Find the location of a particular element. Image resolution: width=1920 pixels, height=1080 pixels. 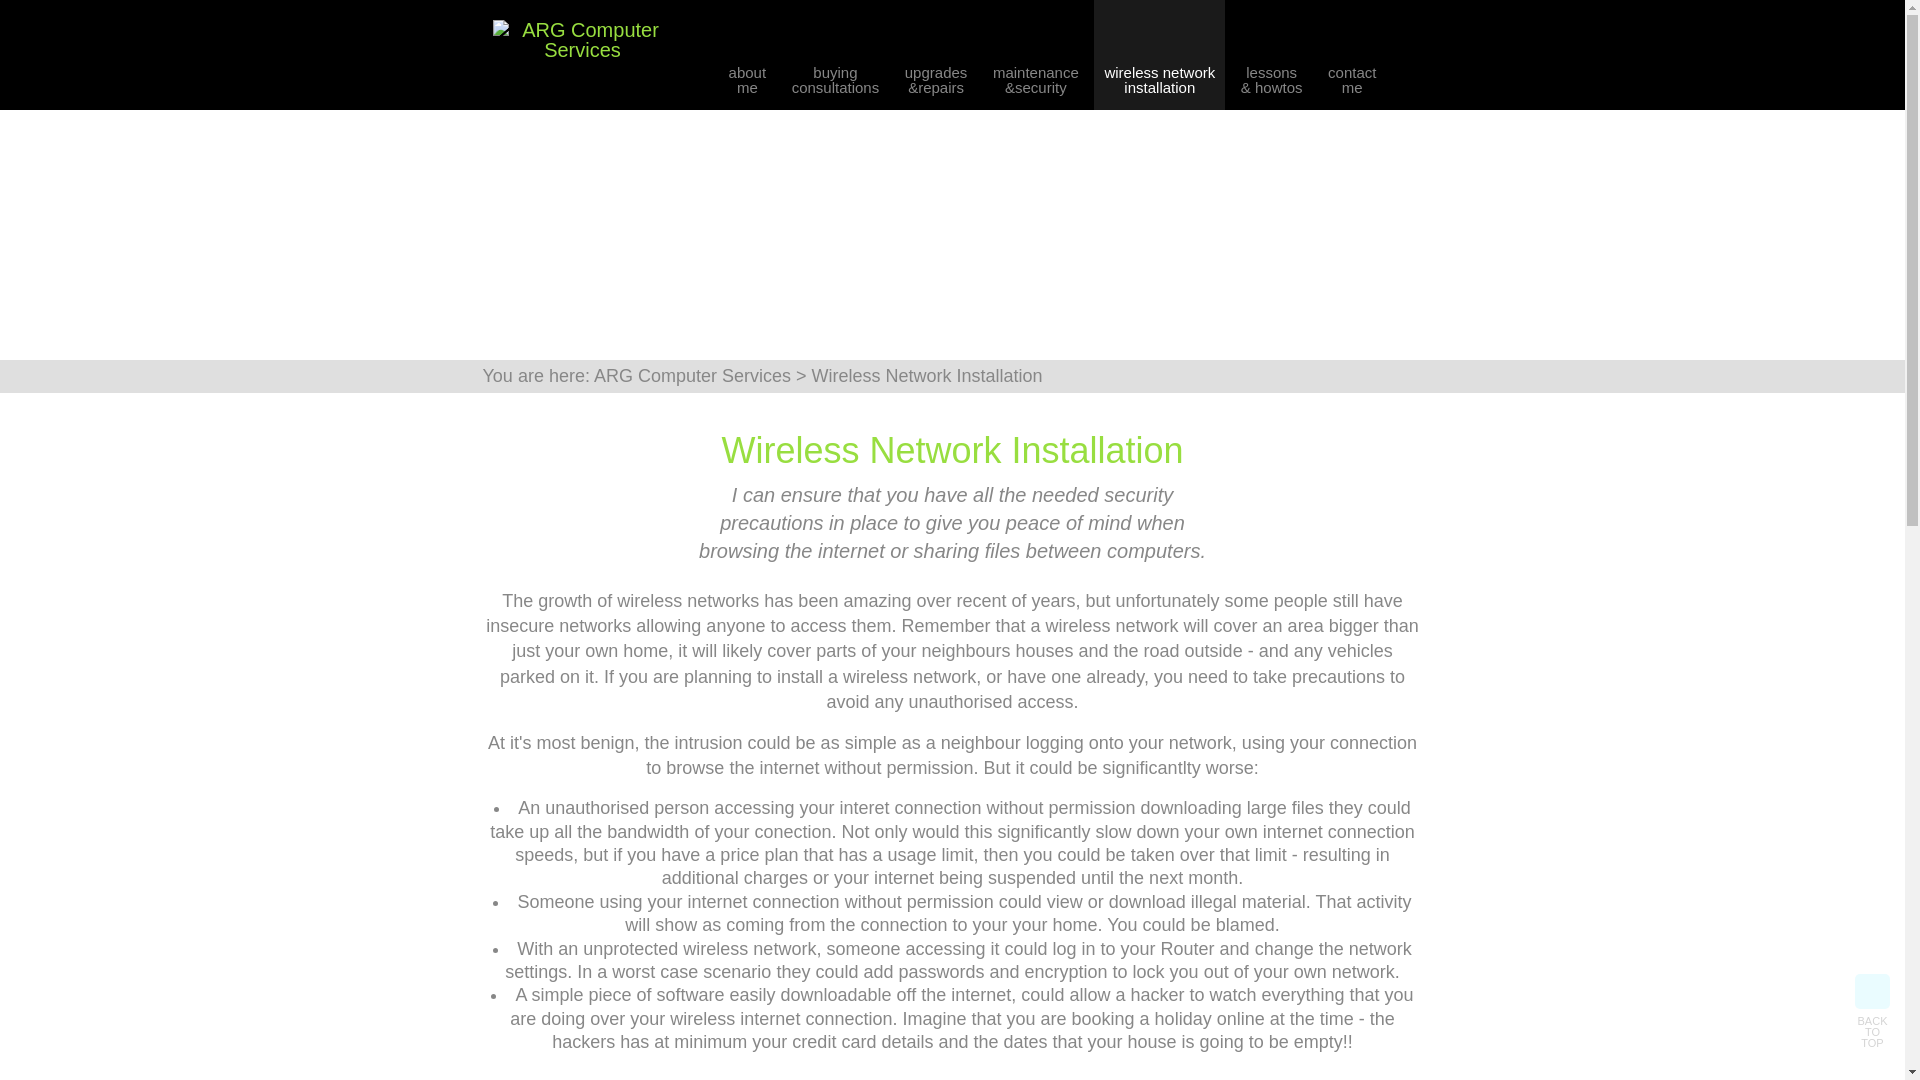

Return to ARG Computer Services homepage is located at coordinates (1872, 1011).